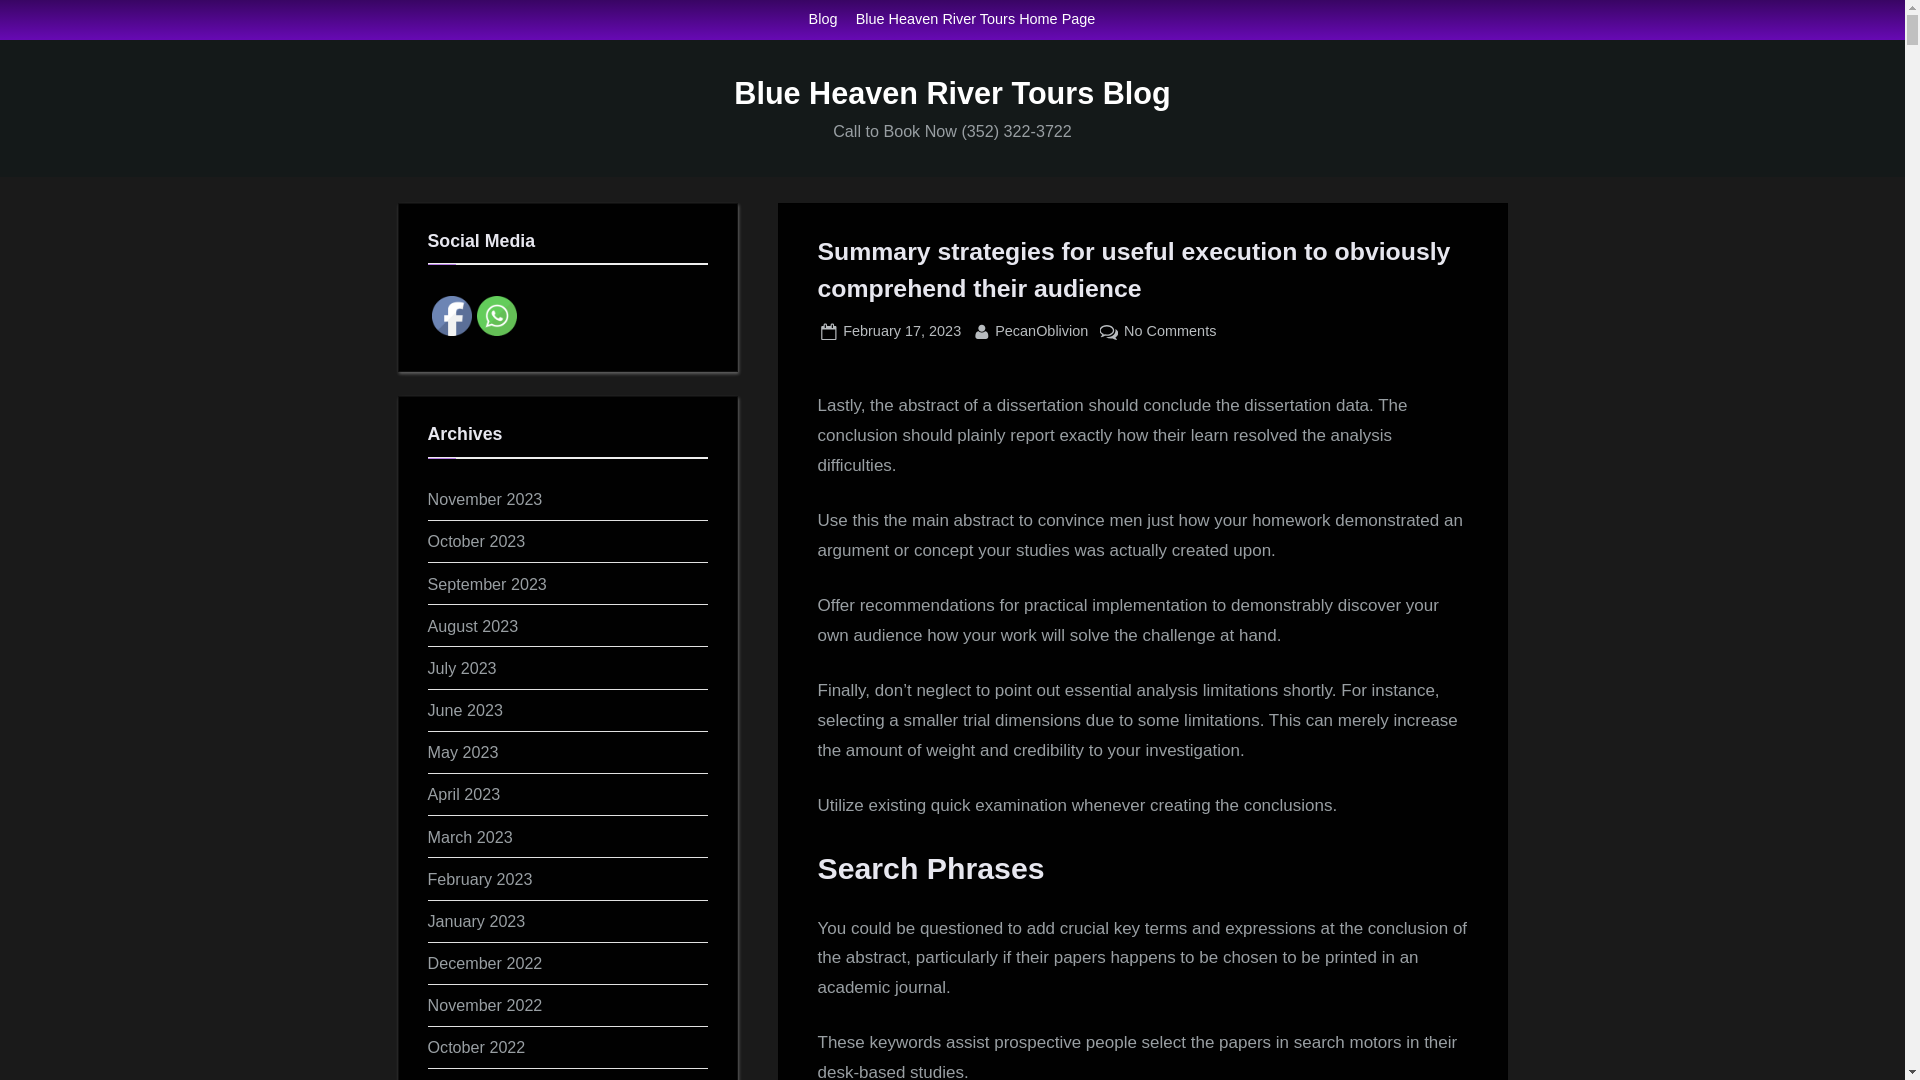  I want to click on November 2023, so click(486, 498).